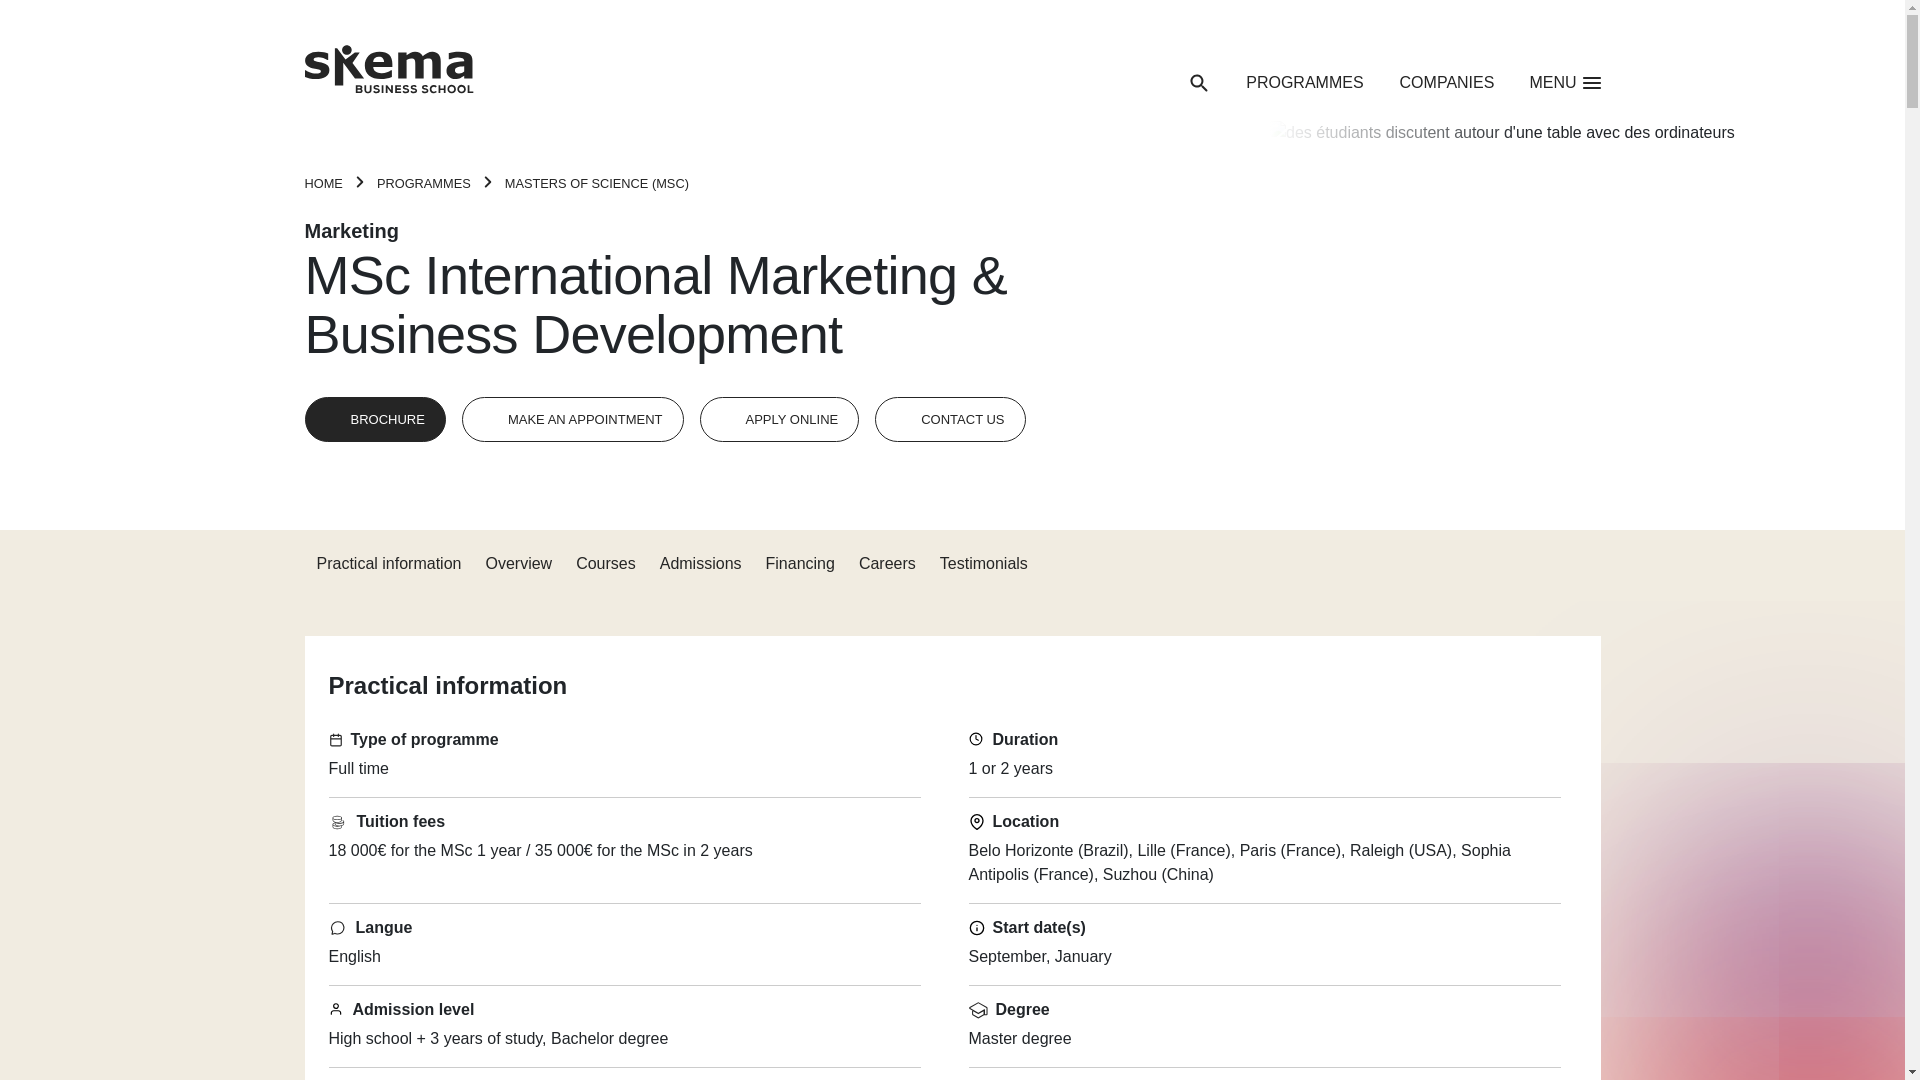  What do you see at coordinates (80, 14) in the screenshot?
I see `Skip to main content` at bounding box center [80, 14].